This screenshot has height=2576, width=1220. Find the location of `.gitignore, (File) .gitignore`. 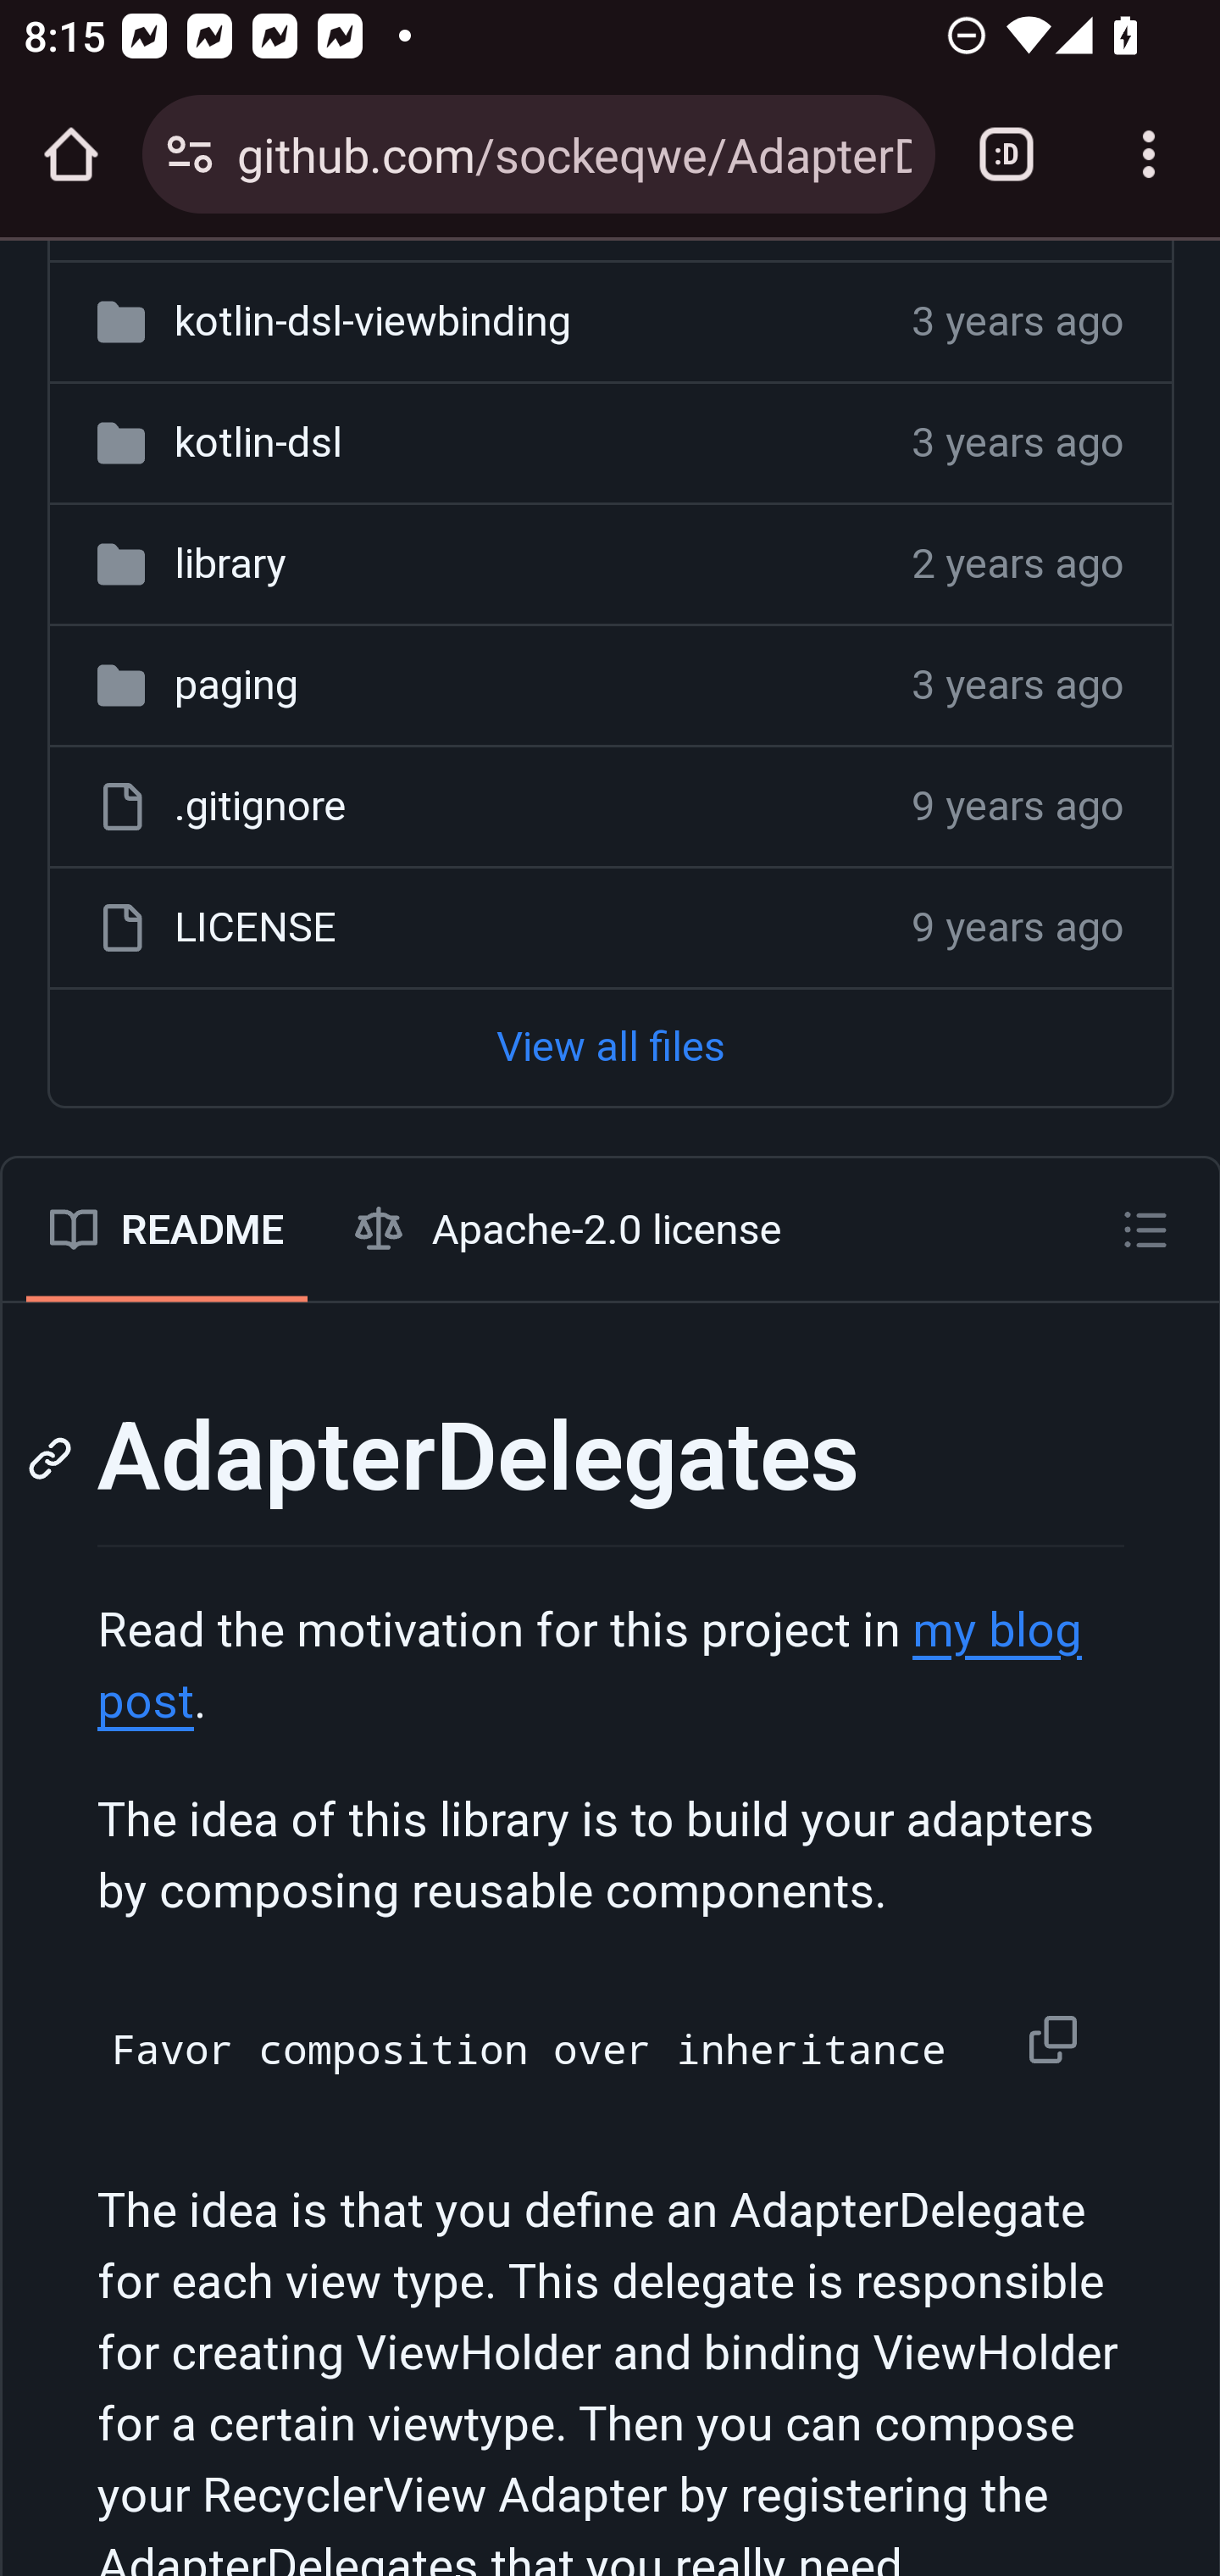

.gitignore, (File) .gitignore is located at coordinates (259, 810).